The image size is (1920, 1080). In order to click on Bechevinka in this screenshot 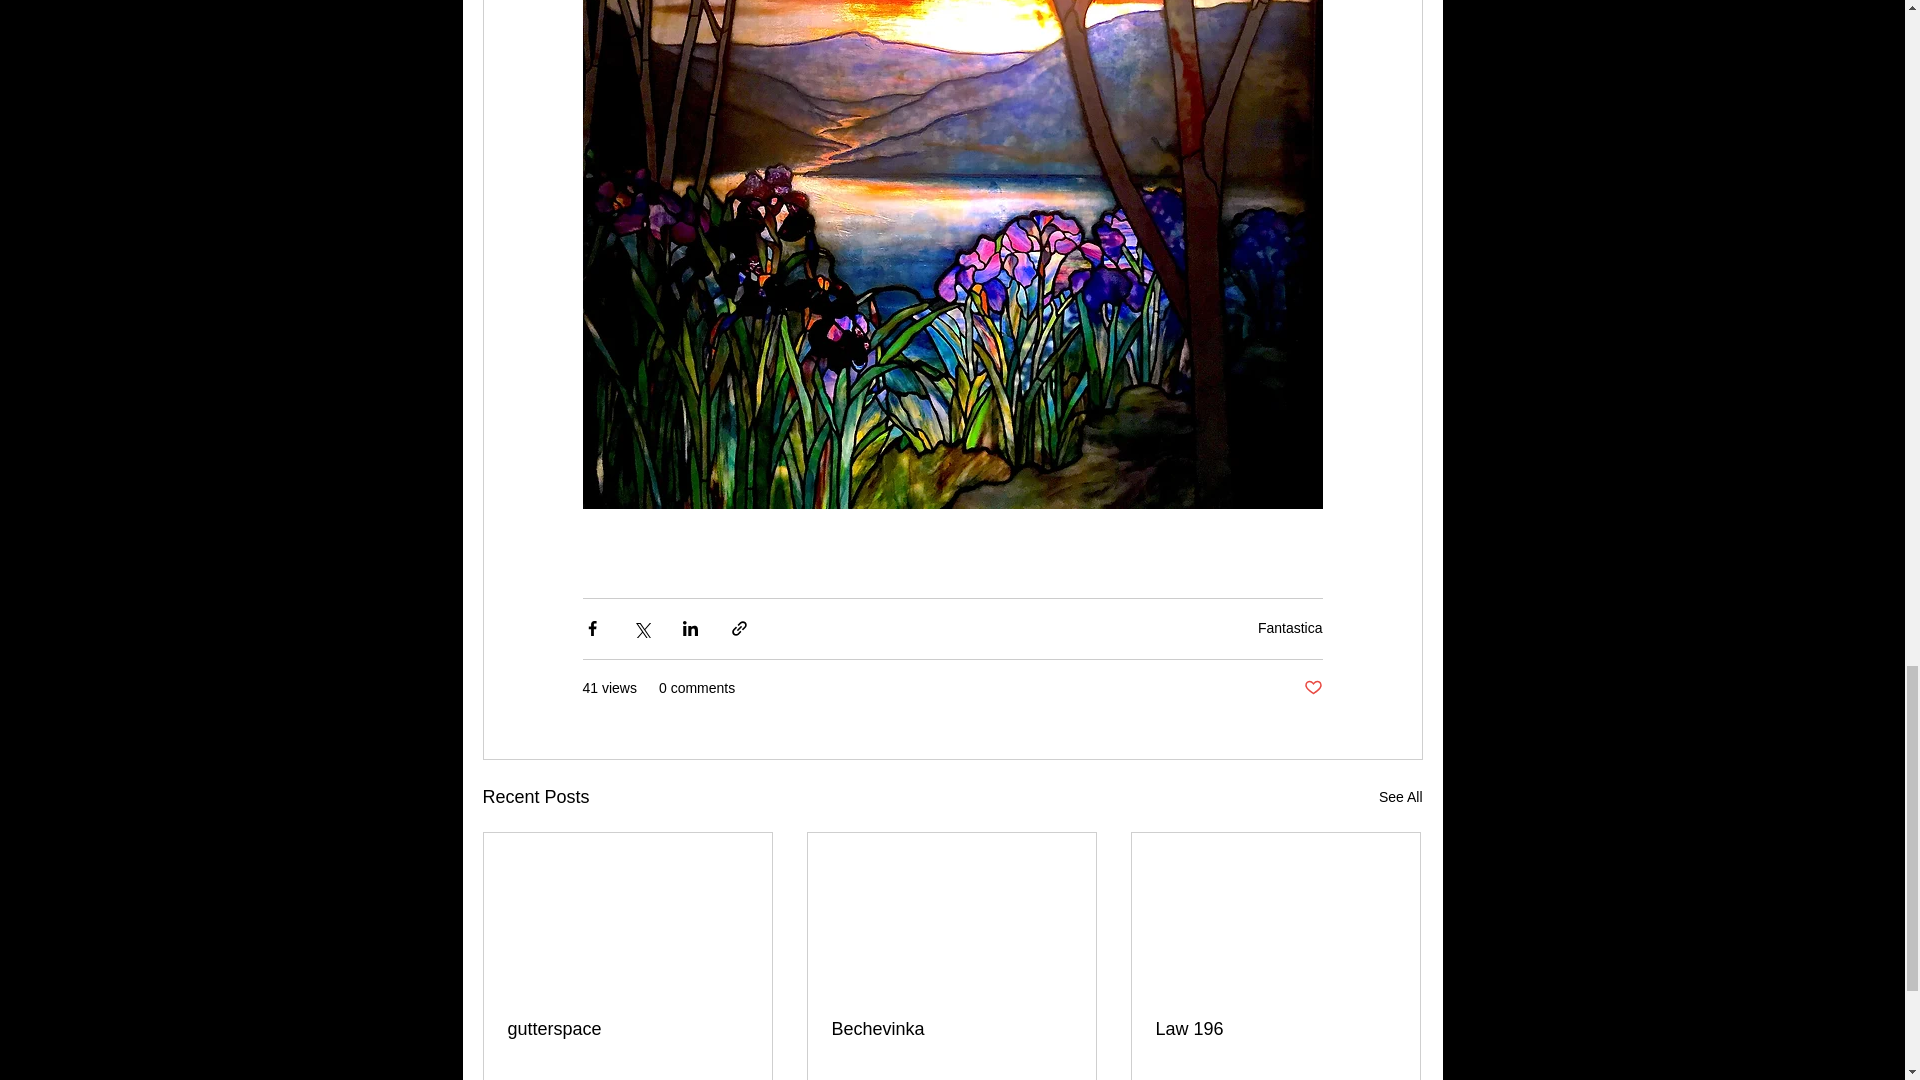, I will do `click(951, 1030)`.